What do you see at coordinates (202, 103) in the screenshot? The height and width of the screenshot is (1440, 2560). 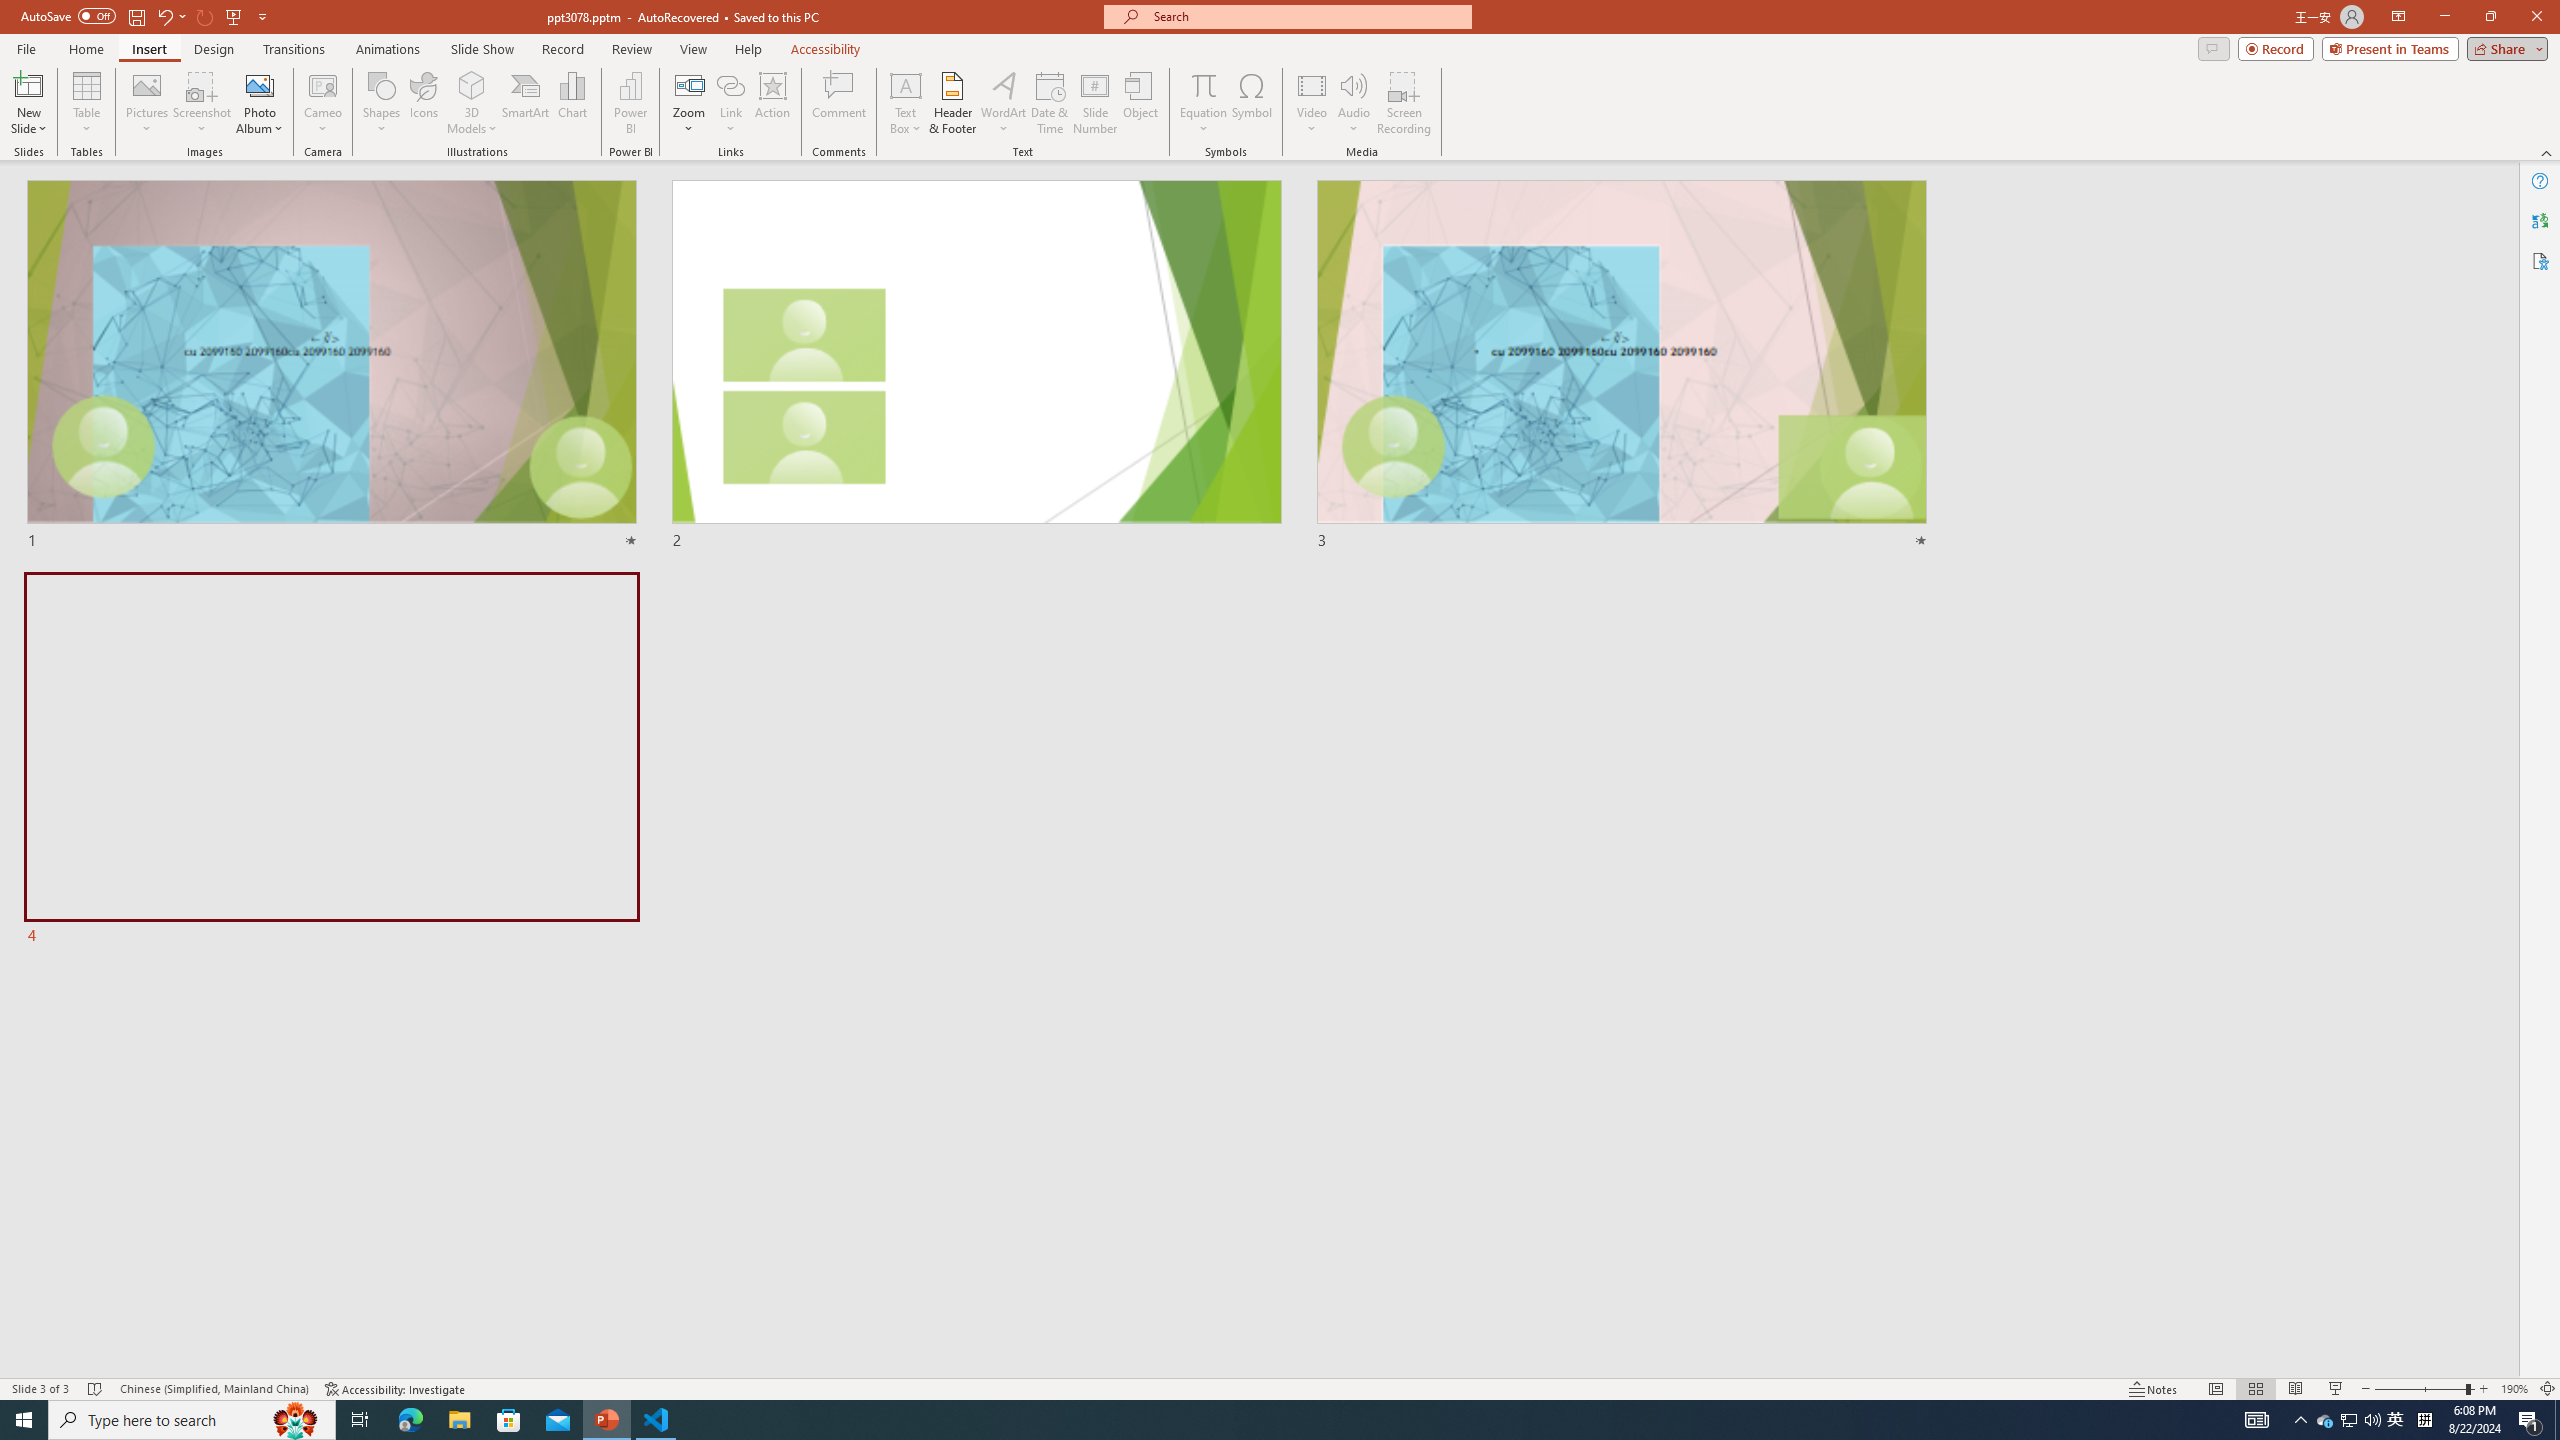 I see `Screenshot` at bounding box center [202, 103].